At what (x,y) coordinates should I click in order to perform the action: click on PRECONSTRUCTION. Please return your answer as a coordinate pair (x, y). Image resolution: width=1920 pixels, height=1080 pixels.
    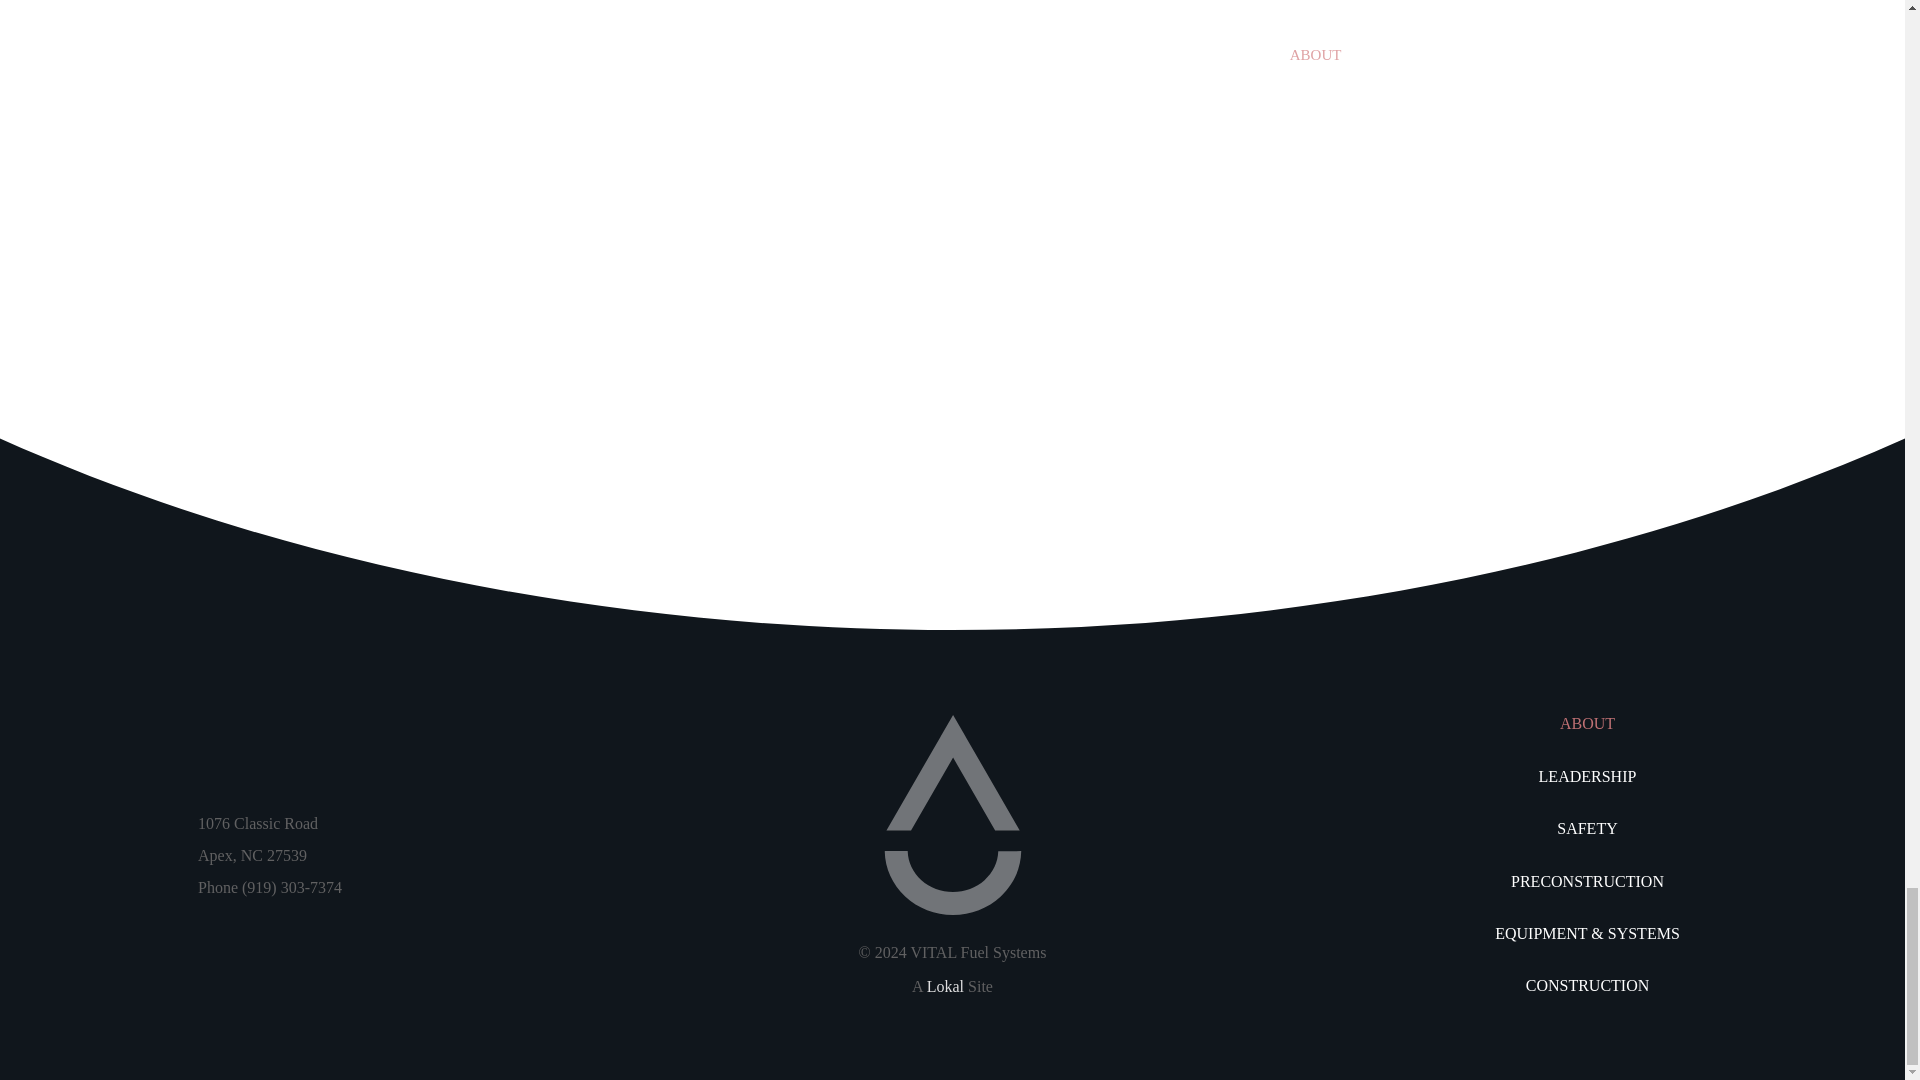
    Looking at the image, I should click on (1586, 882).